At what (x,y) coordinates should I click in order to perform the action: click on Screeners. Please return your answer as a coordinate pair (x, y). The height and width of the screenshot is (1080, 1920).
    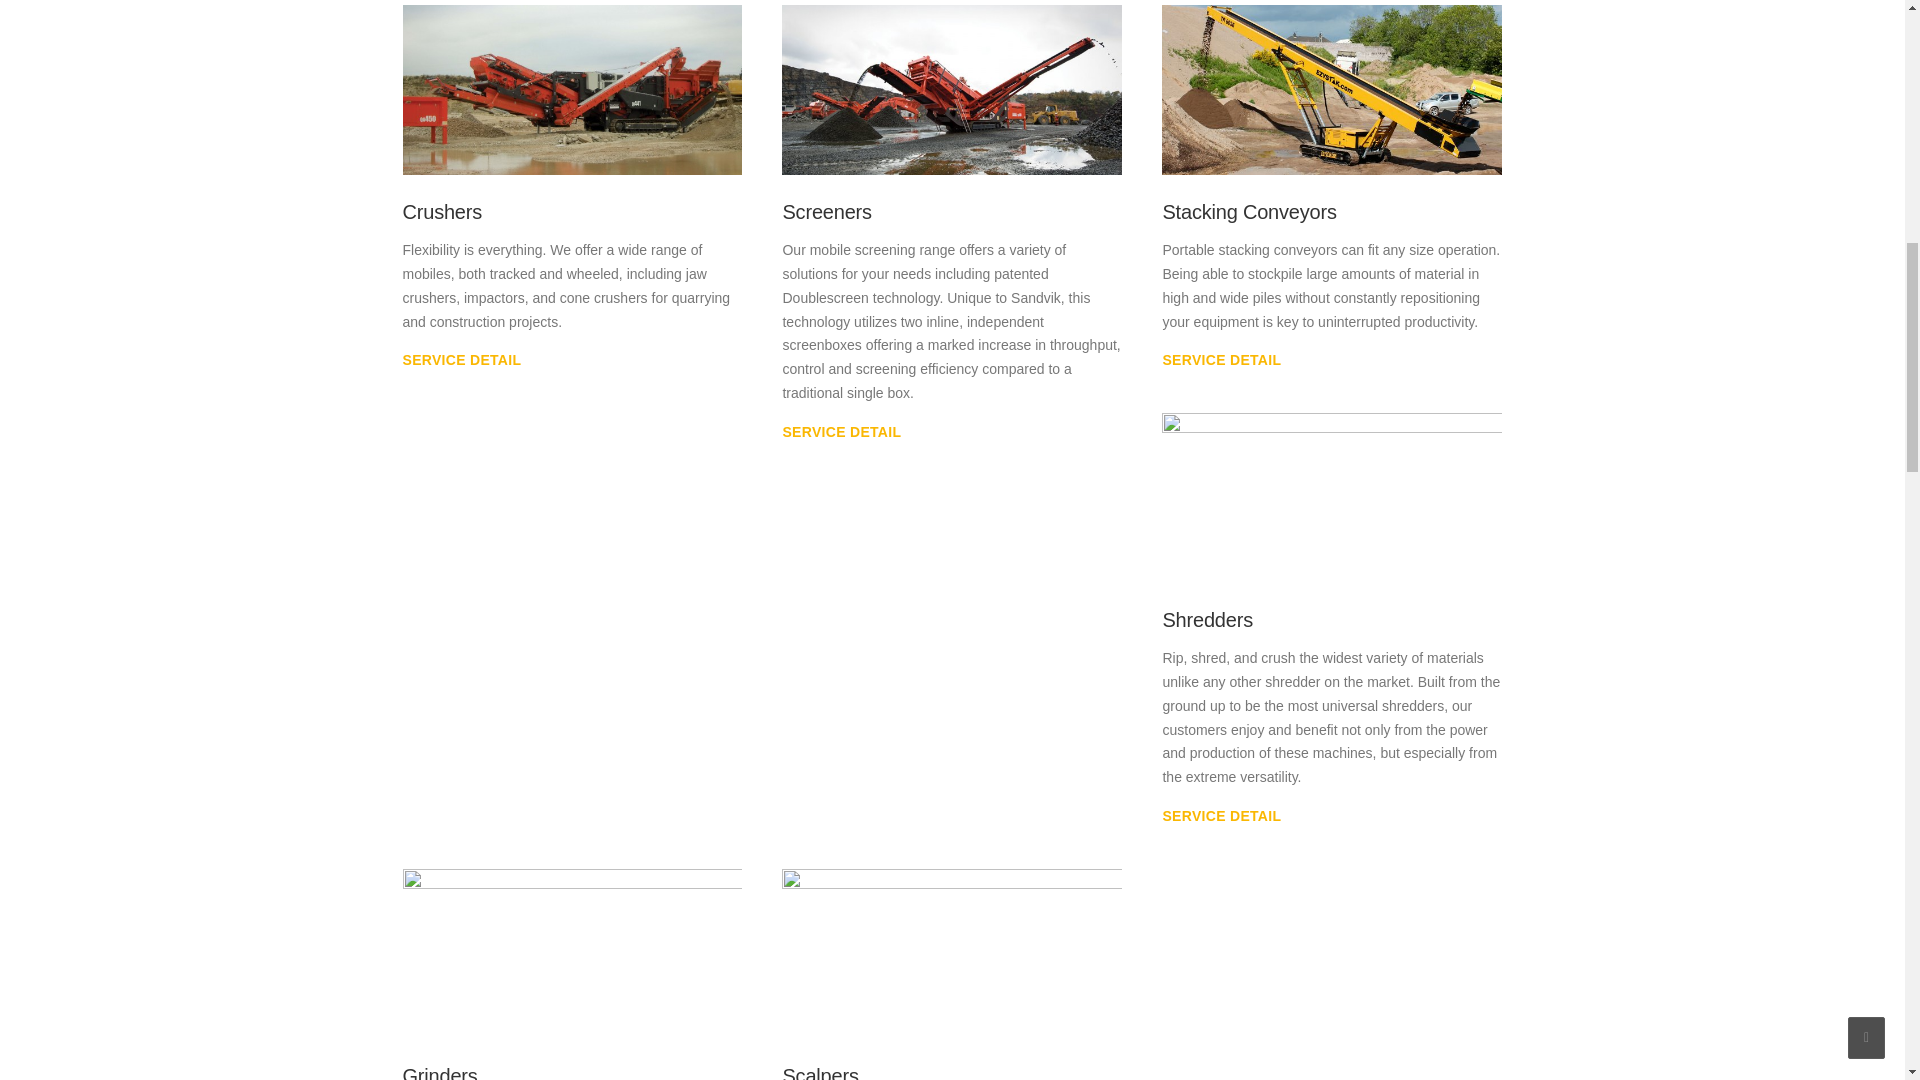
    Looking at the image, I should click on (826, 211).